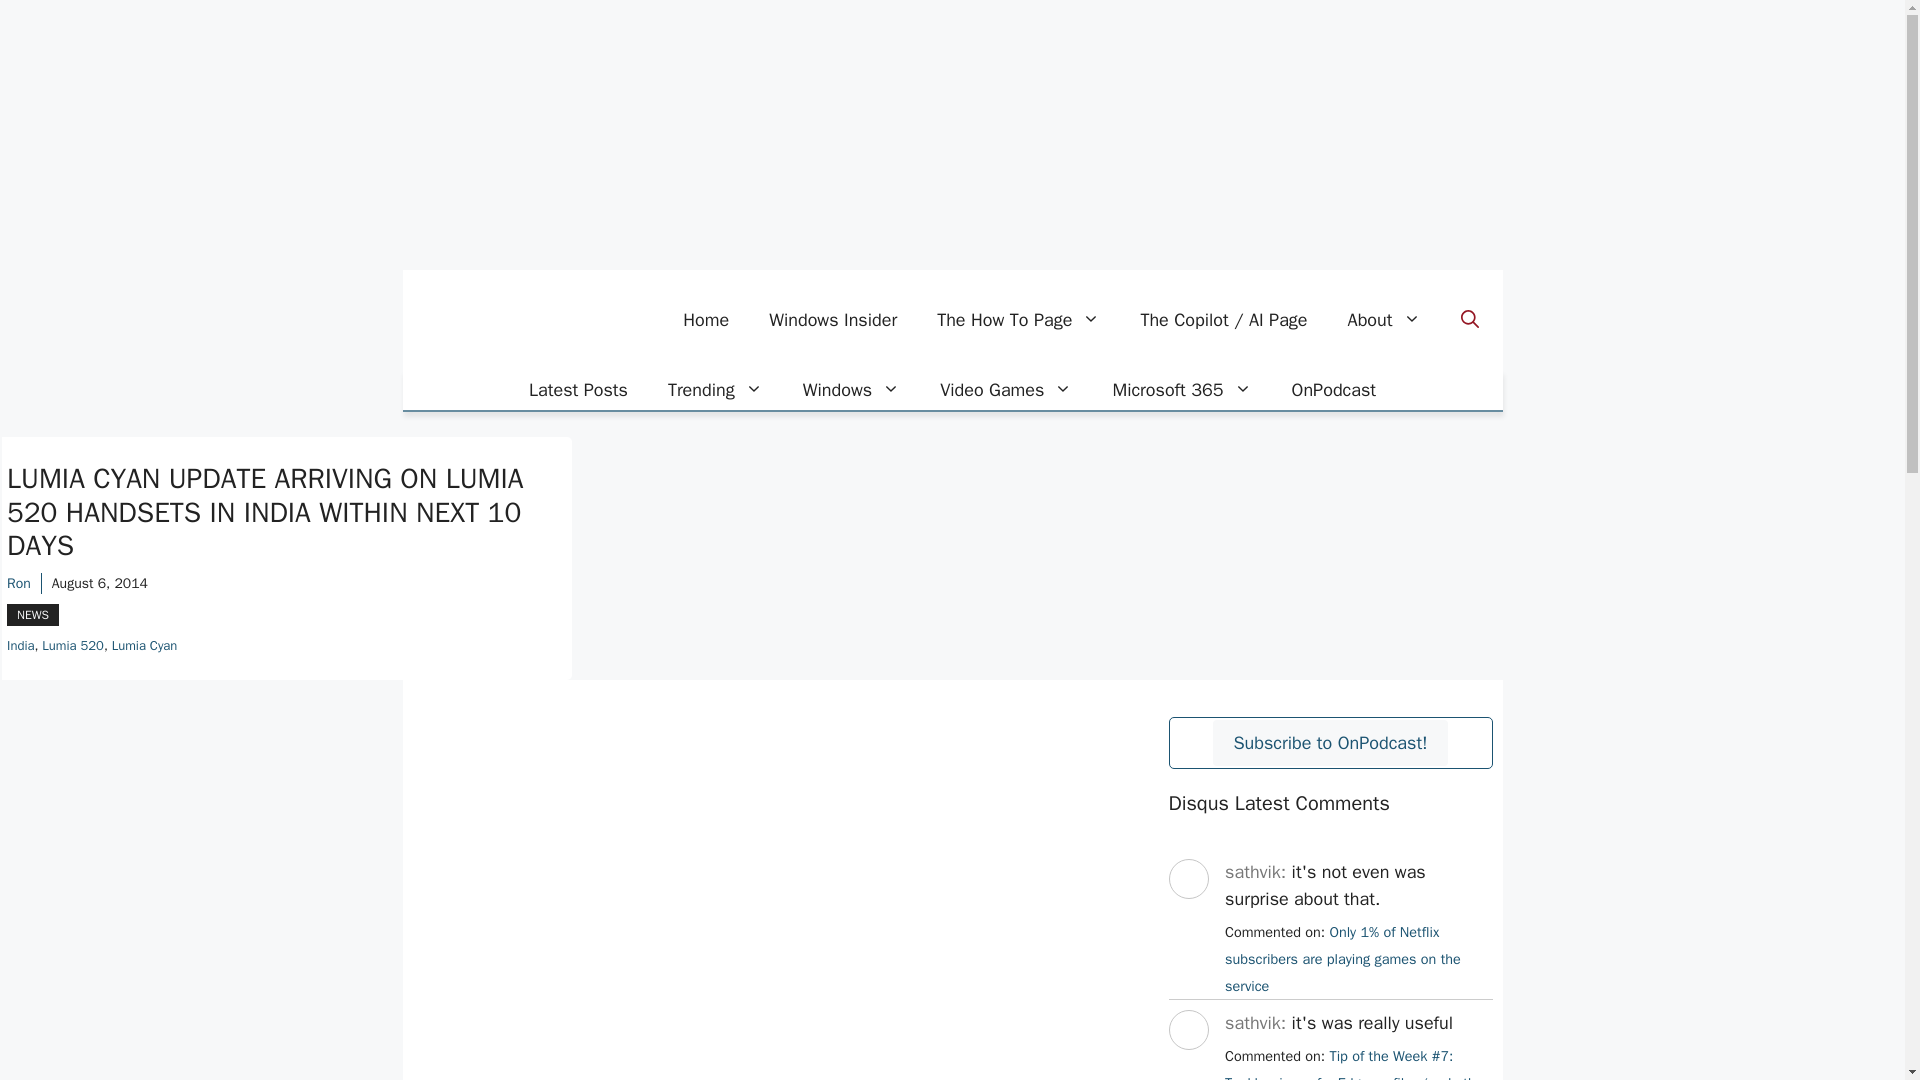 The image size is (1920, 1080). Describe the element at coordinates (1187, 1068) in the screenshot. I see `sathvik` at that location.